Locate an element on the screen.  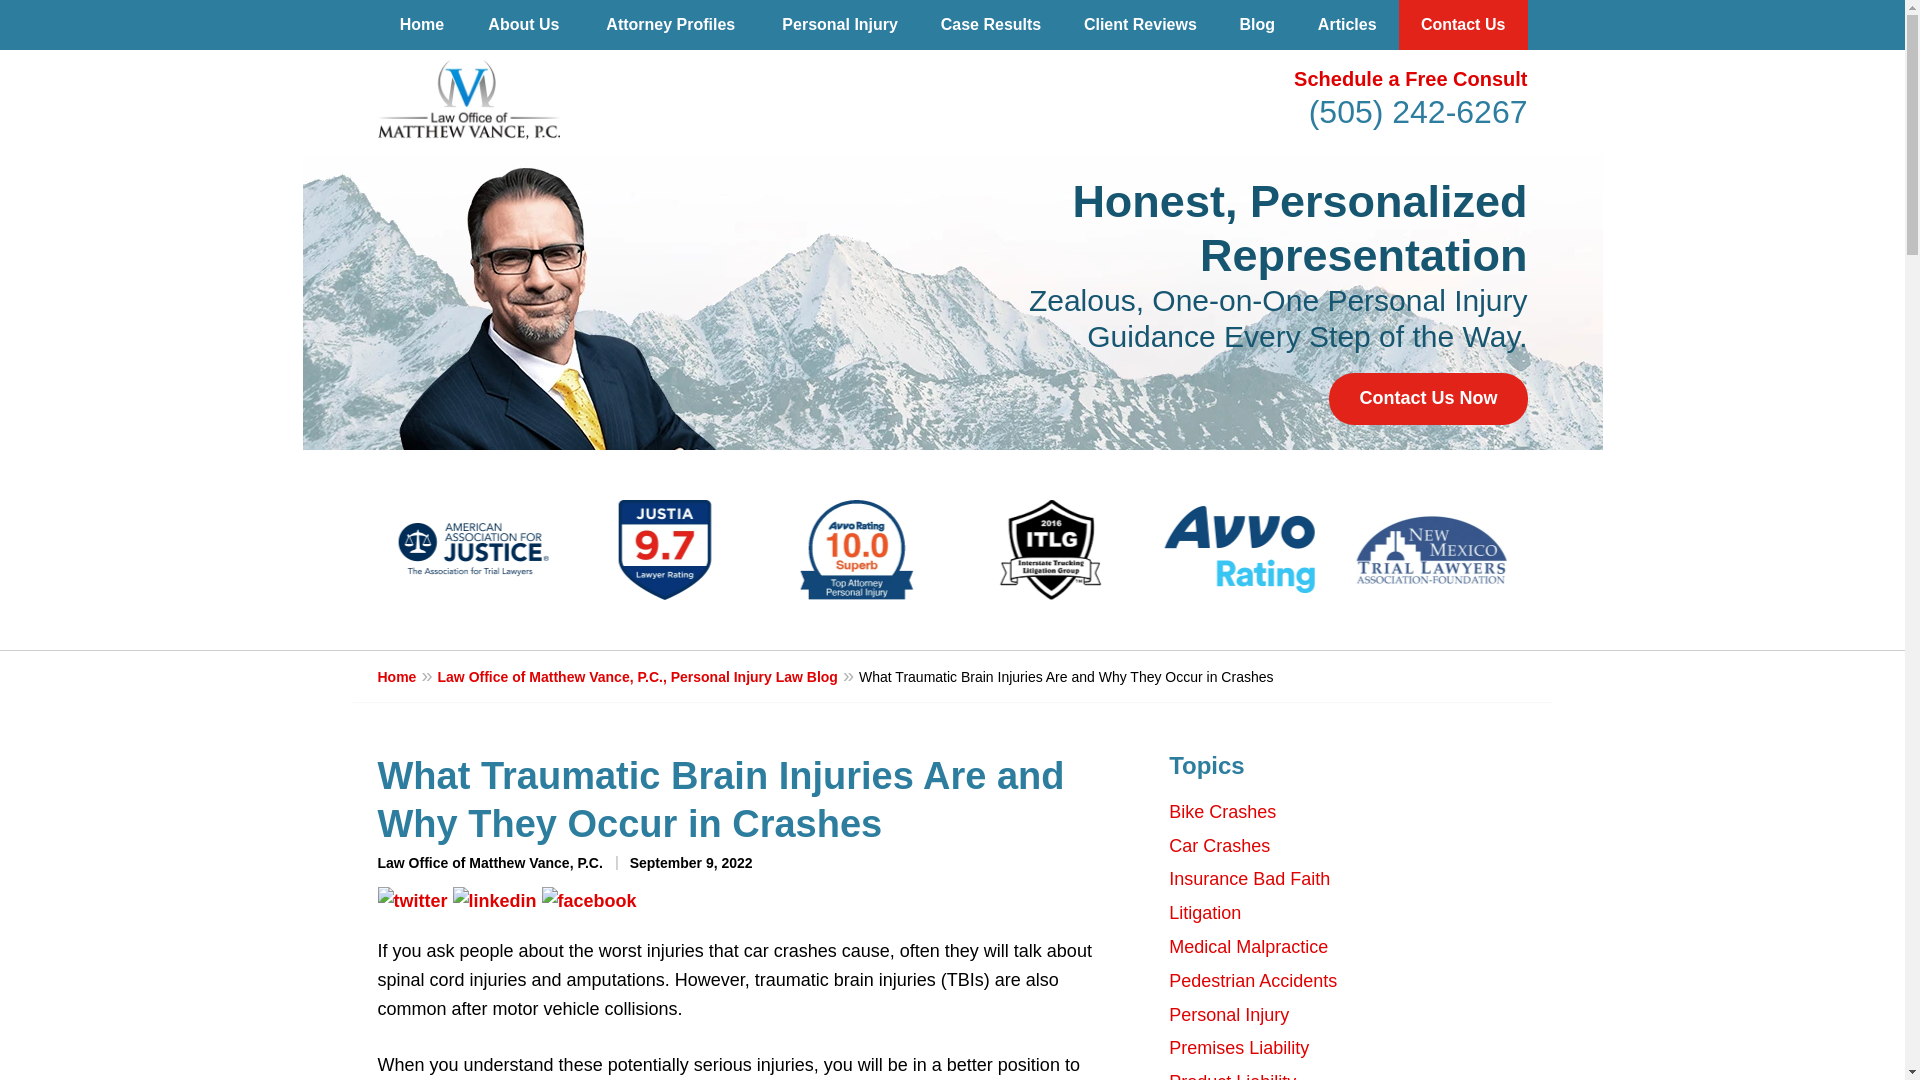
Client Reviews is located at coordinates (1140, 24).